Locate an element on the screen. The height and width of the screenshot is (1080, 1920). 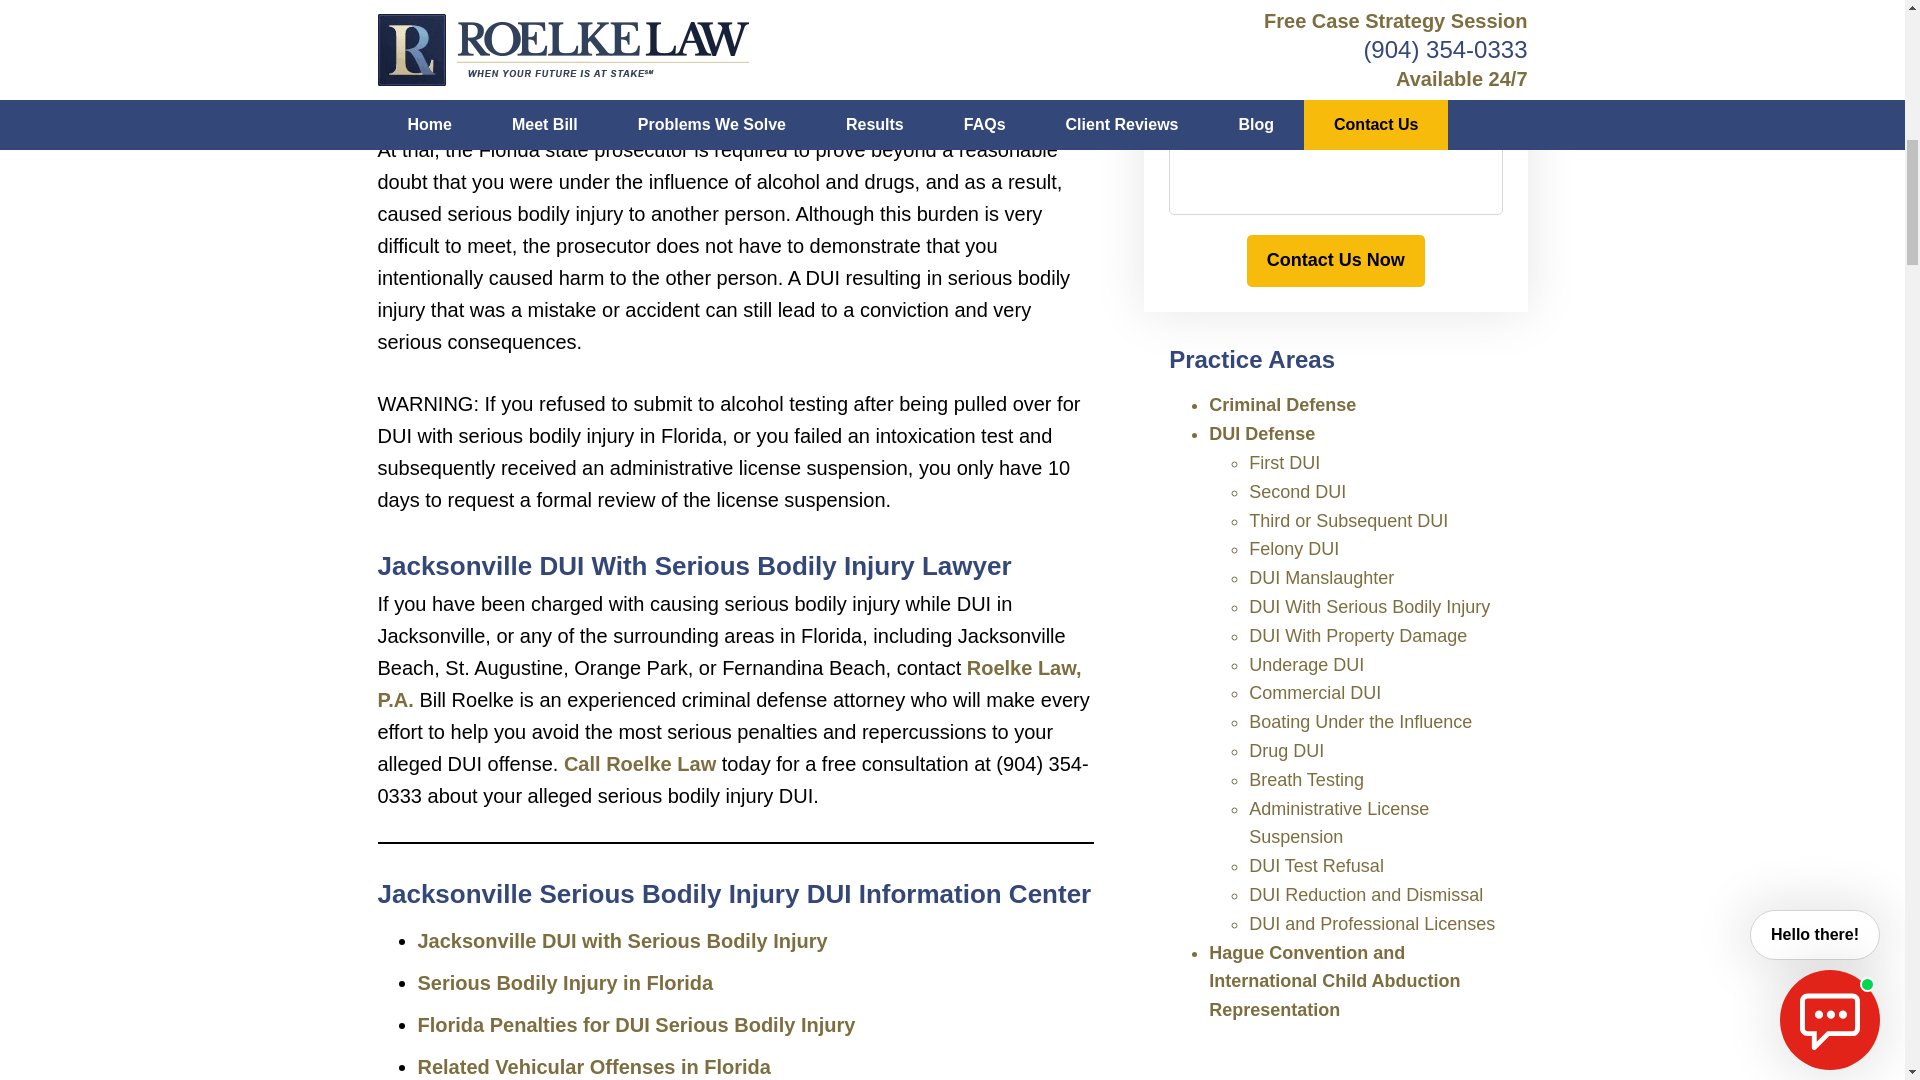
Call Roelke Law is located at coordinates (640, 764).